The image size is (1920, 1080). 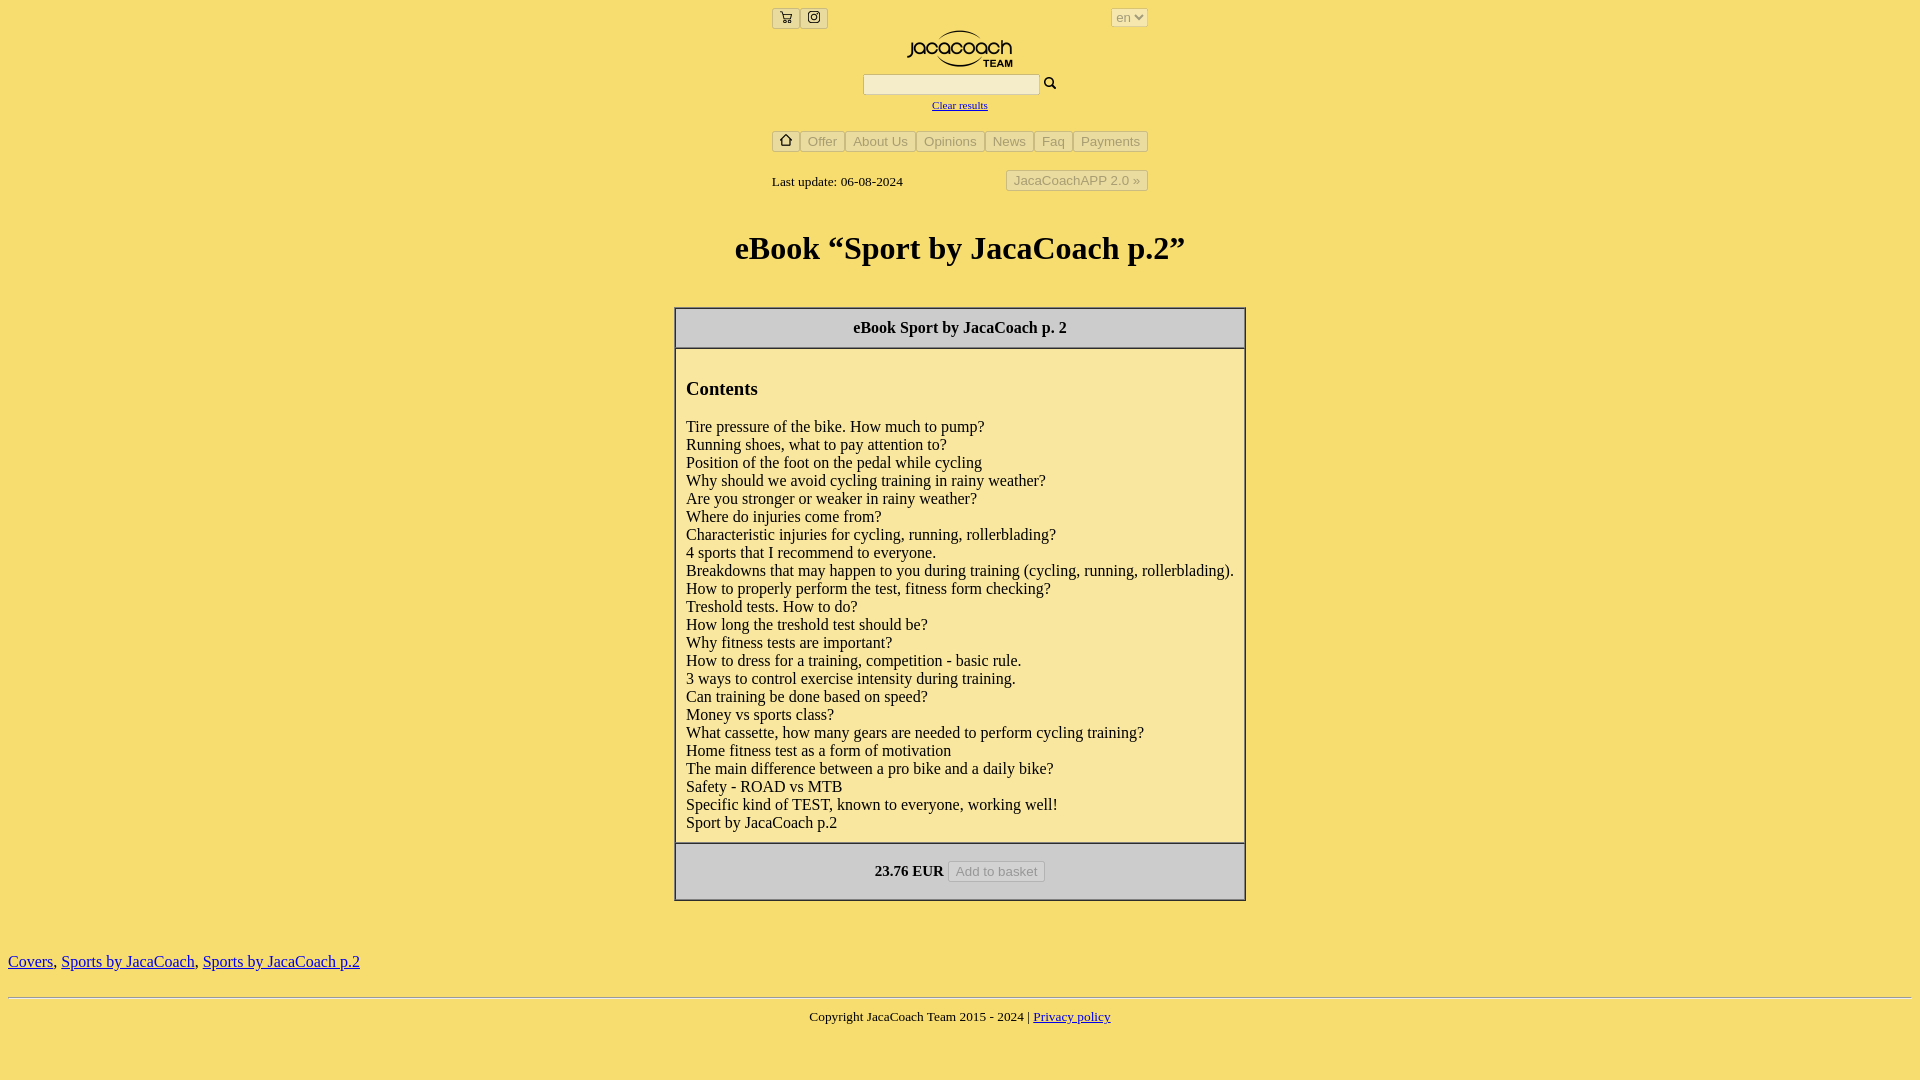 I want to click on Sports by JacaCoach, so click(x=127, y=960).